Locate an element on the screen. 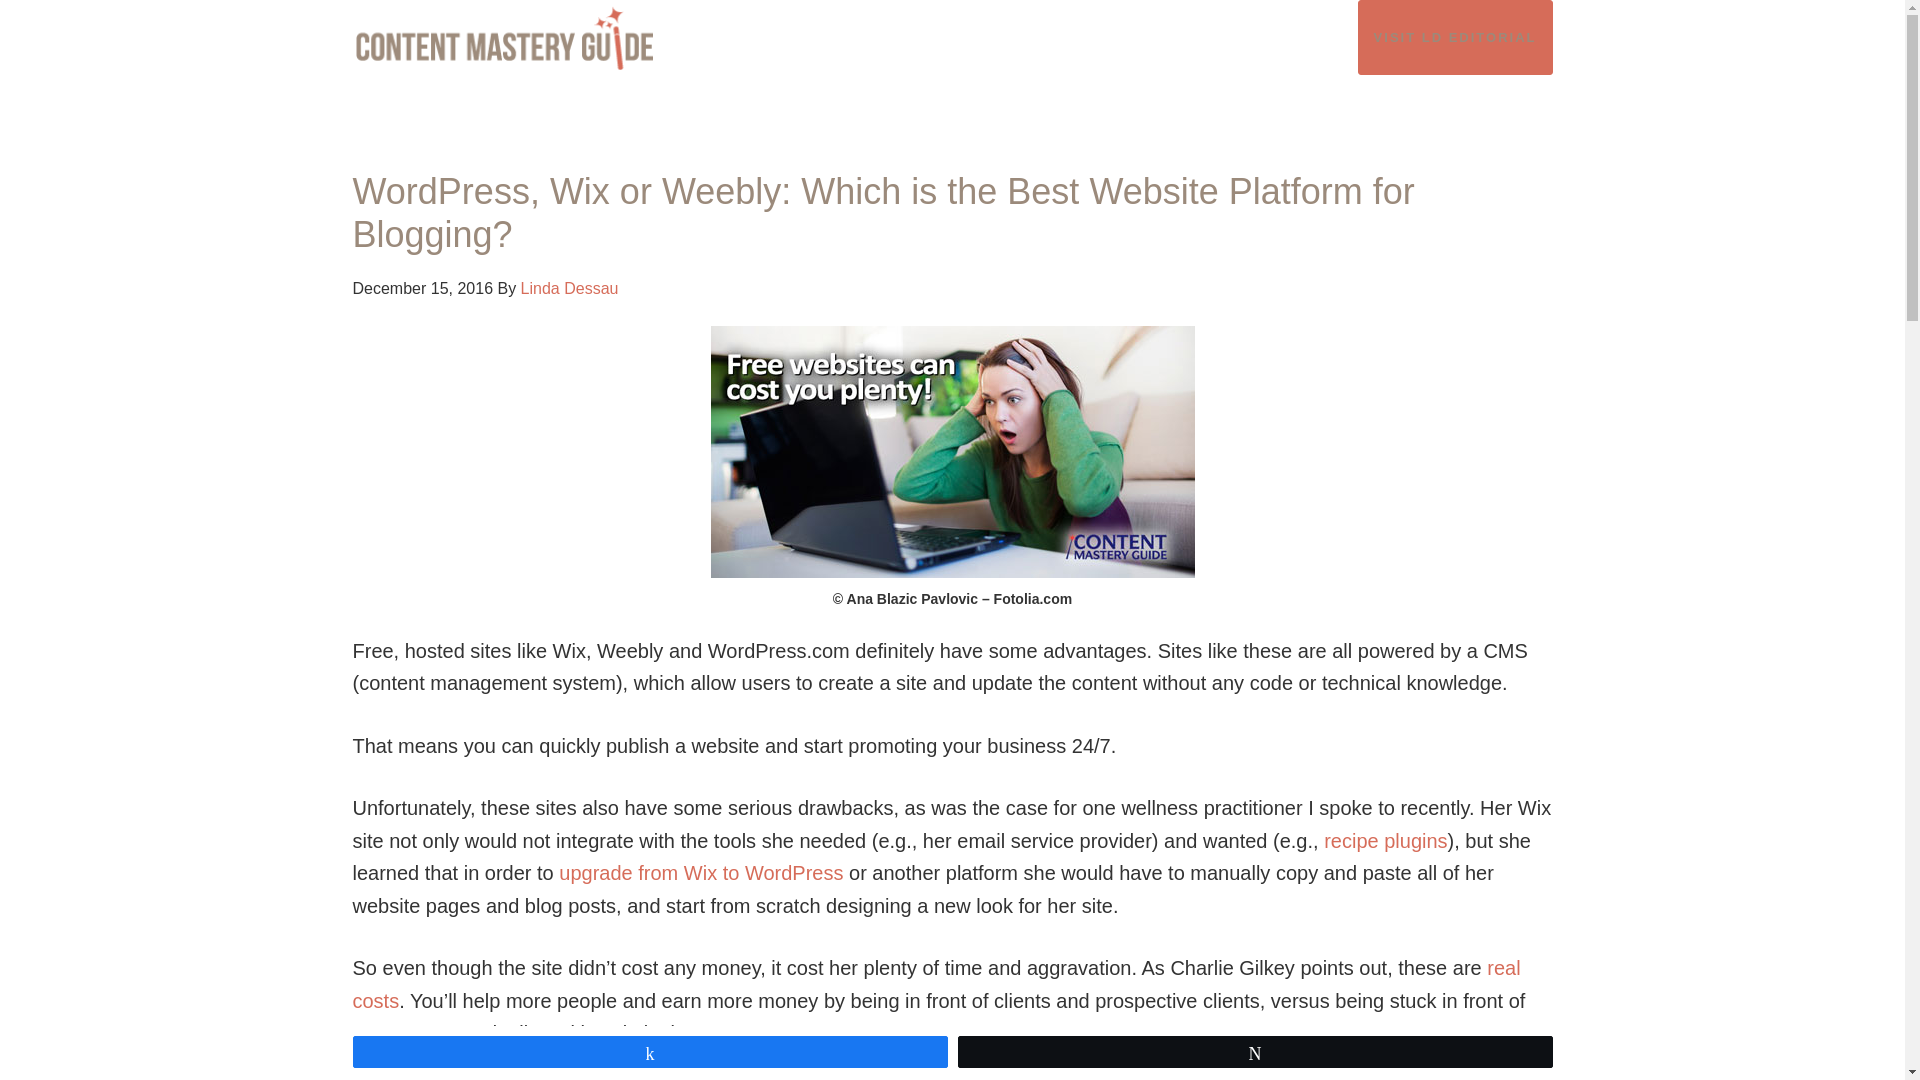  recipe plugins is located at coordinates (1386, 841).